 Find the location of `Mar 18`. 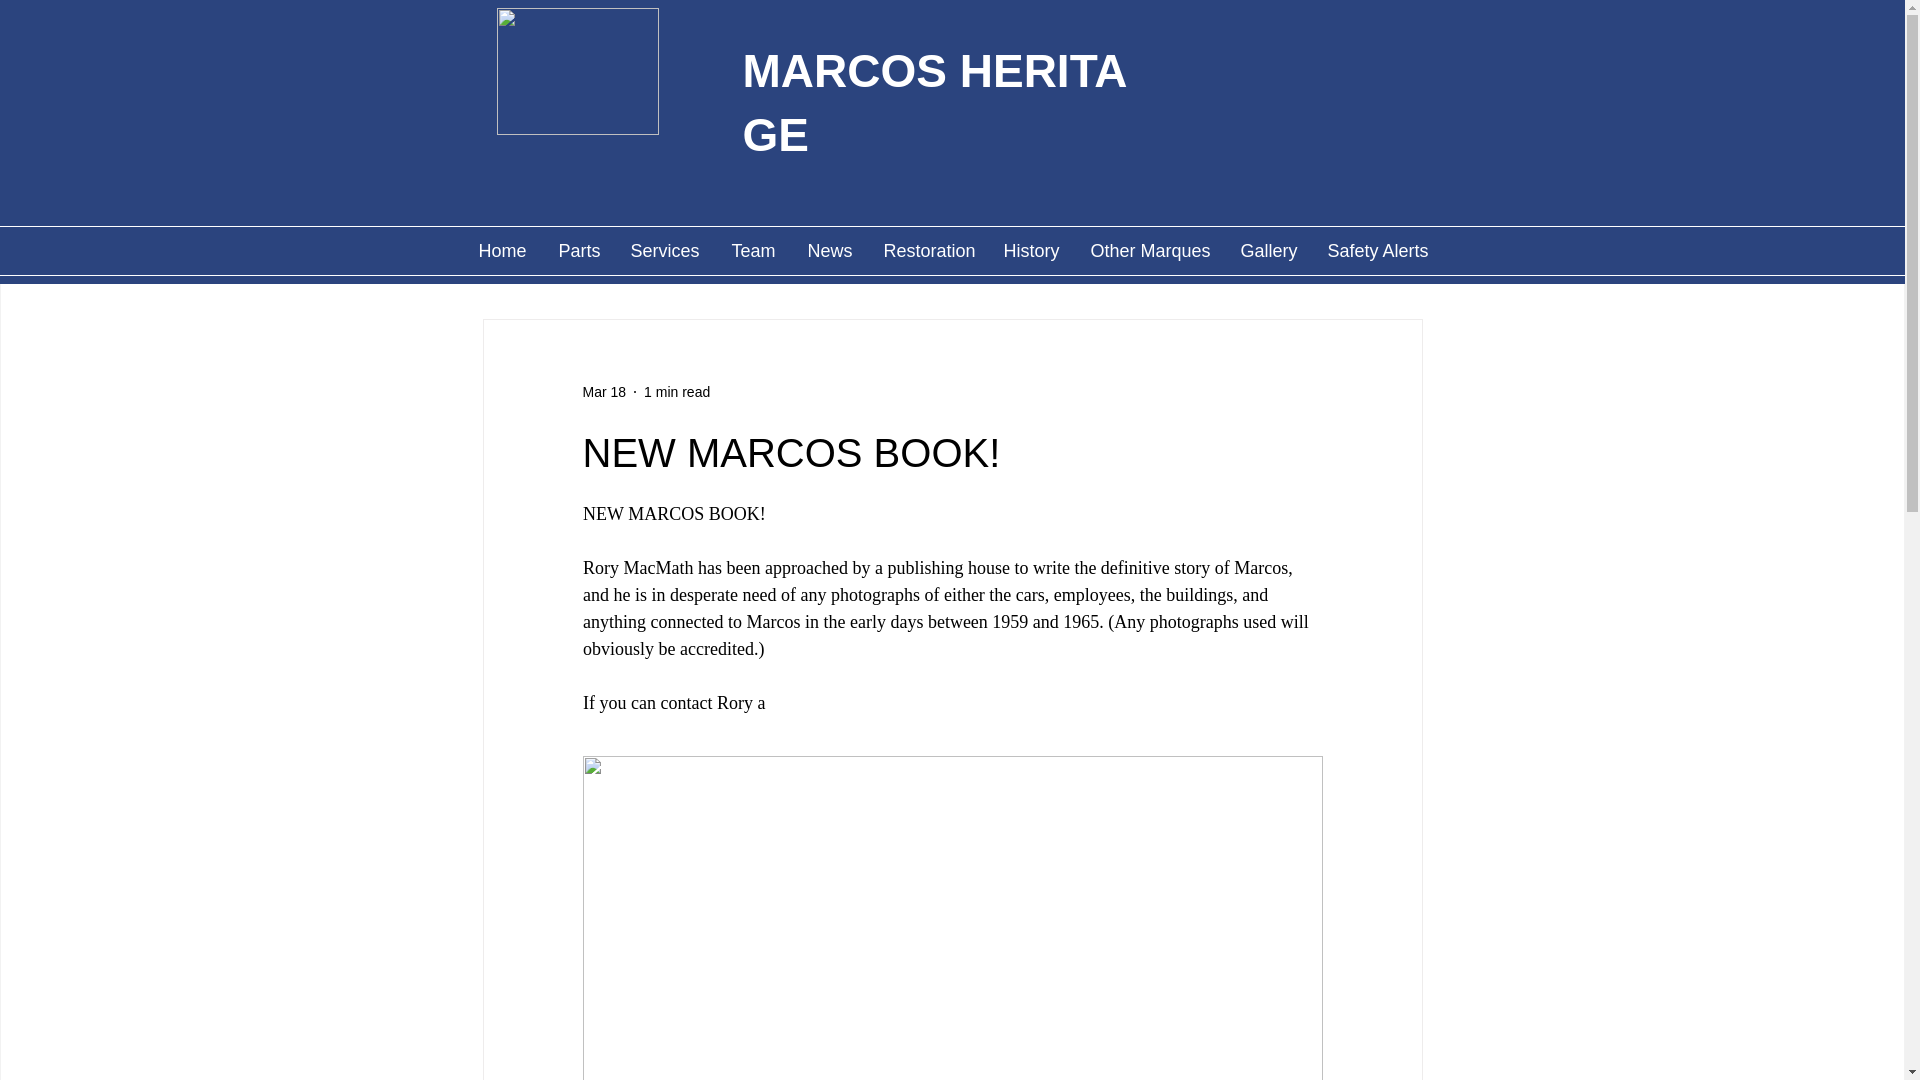

Mar 18 is located at coordinates (603, 392).